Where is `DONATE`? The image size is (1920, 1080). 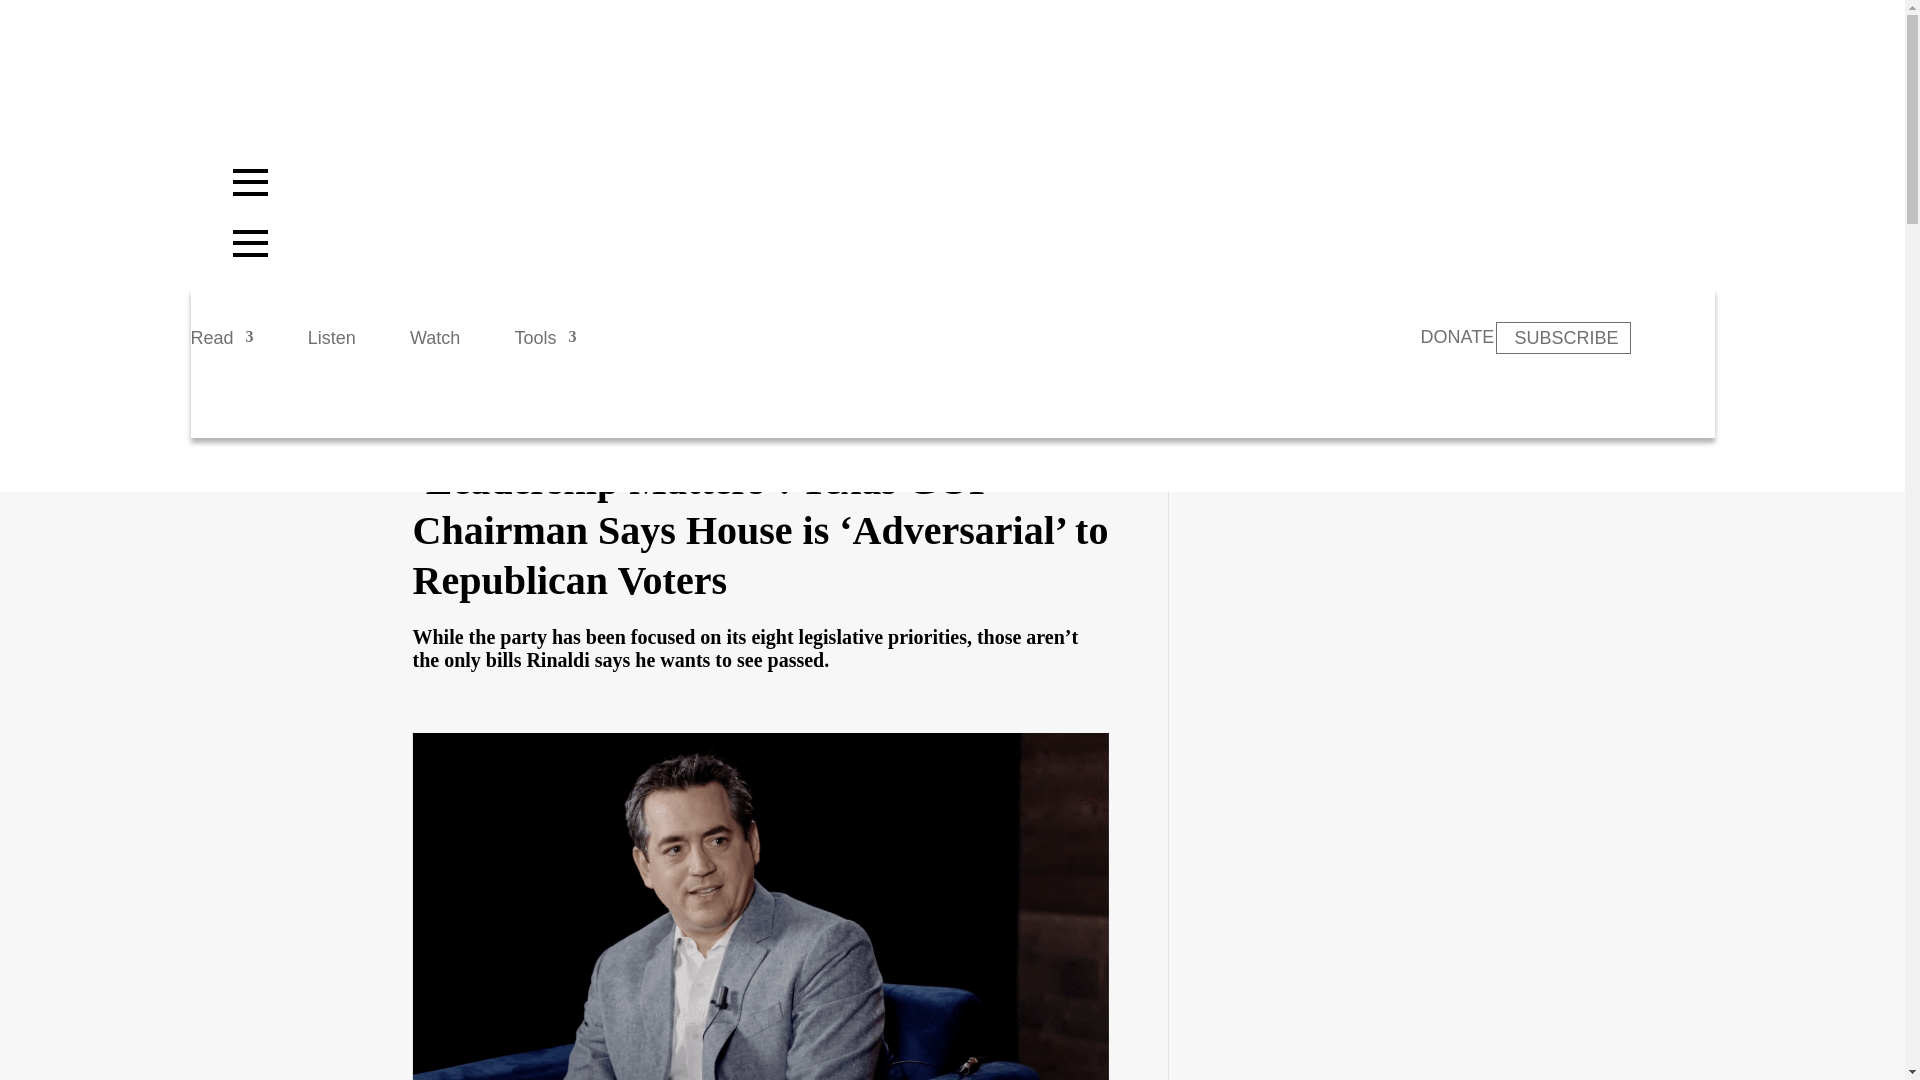
DONATE is located at coordinates (1456, 336).